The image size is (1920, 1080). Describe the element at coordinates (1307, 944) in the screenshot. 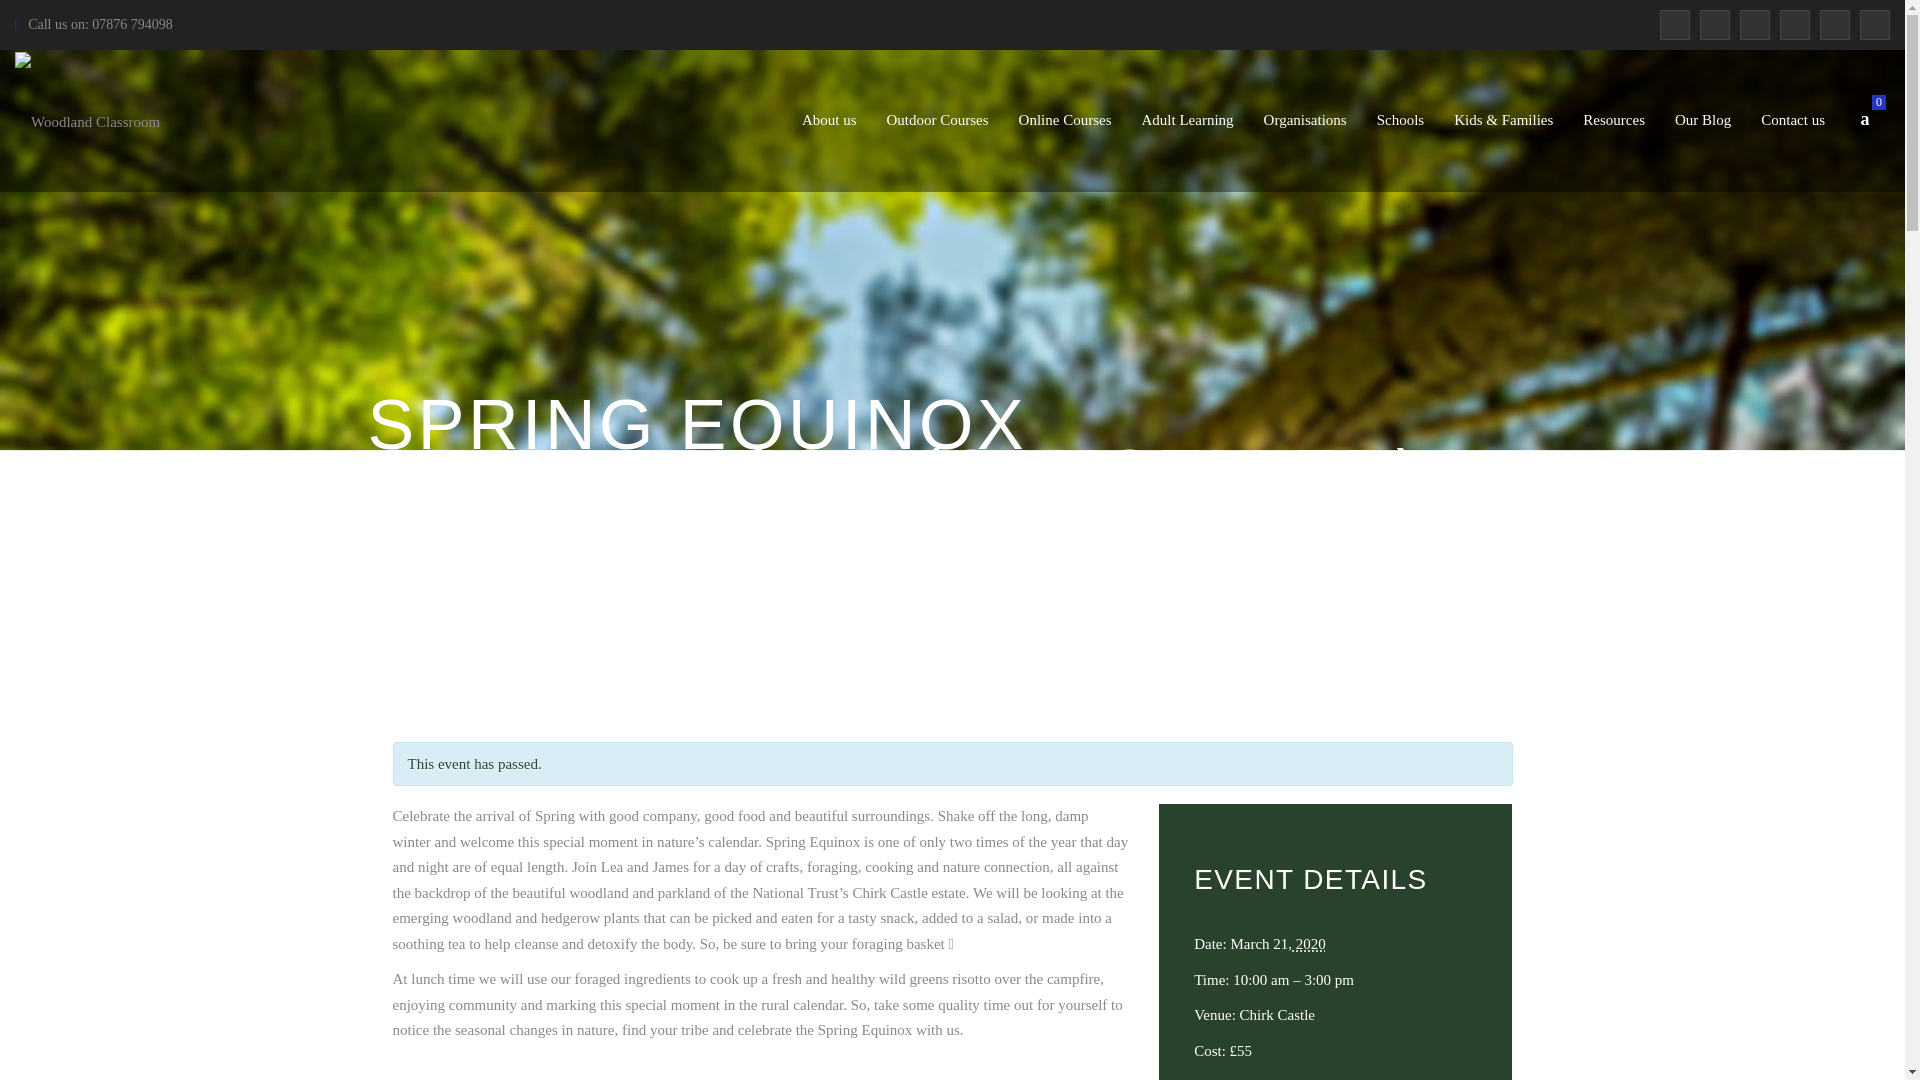

I see `2020-04-18` at that location.